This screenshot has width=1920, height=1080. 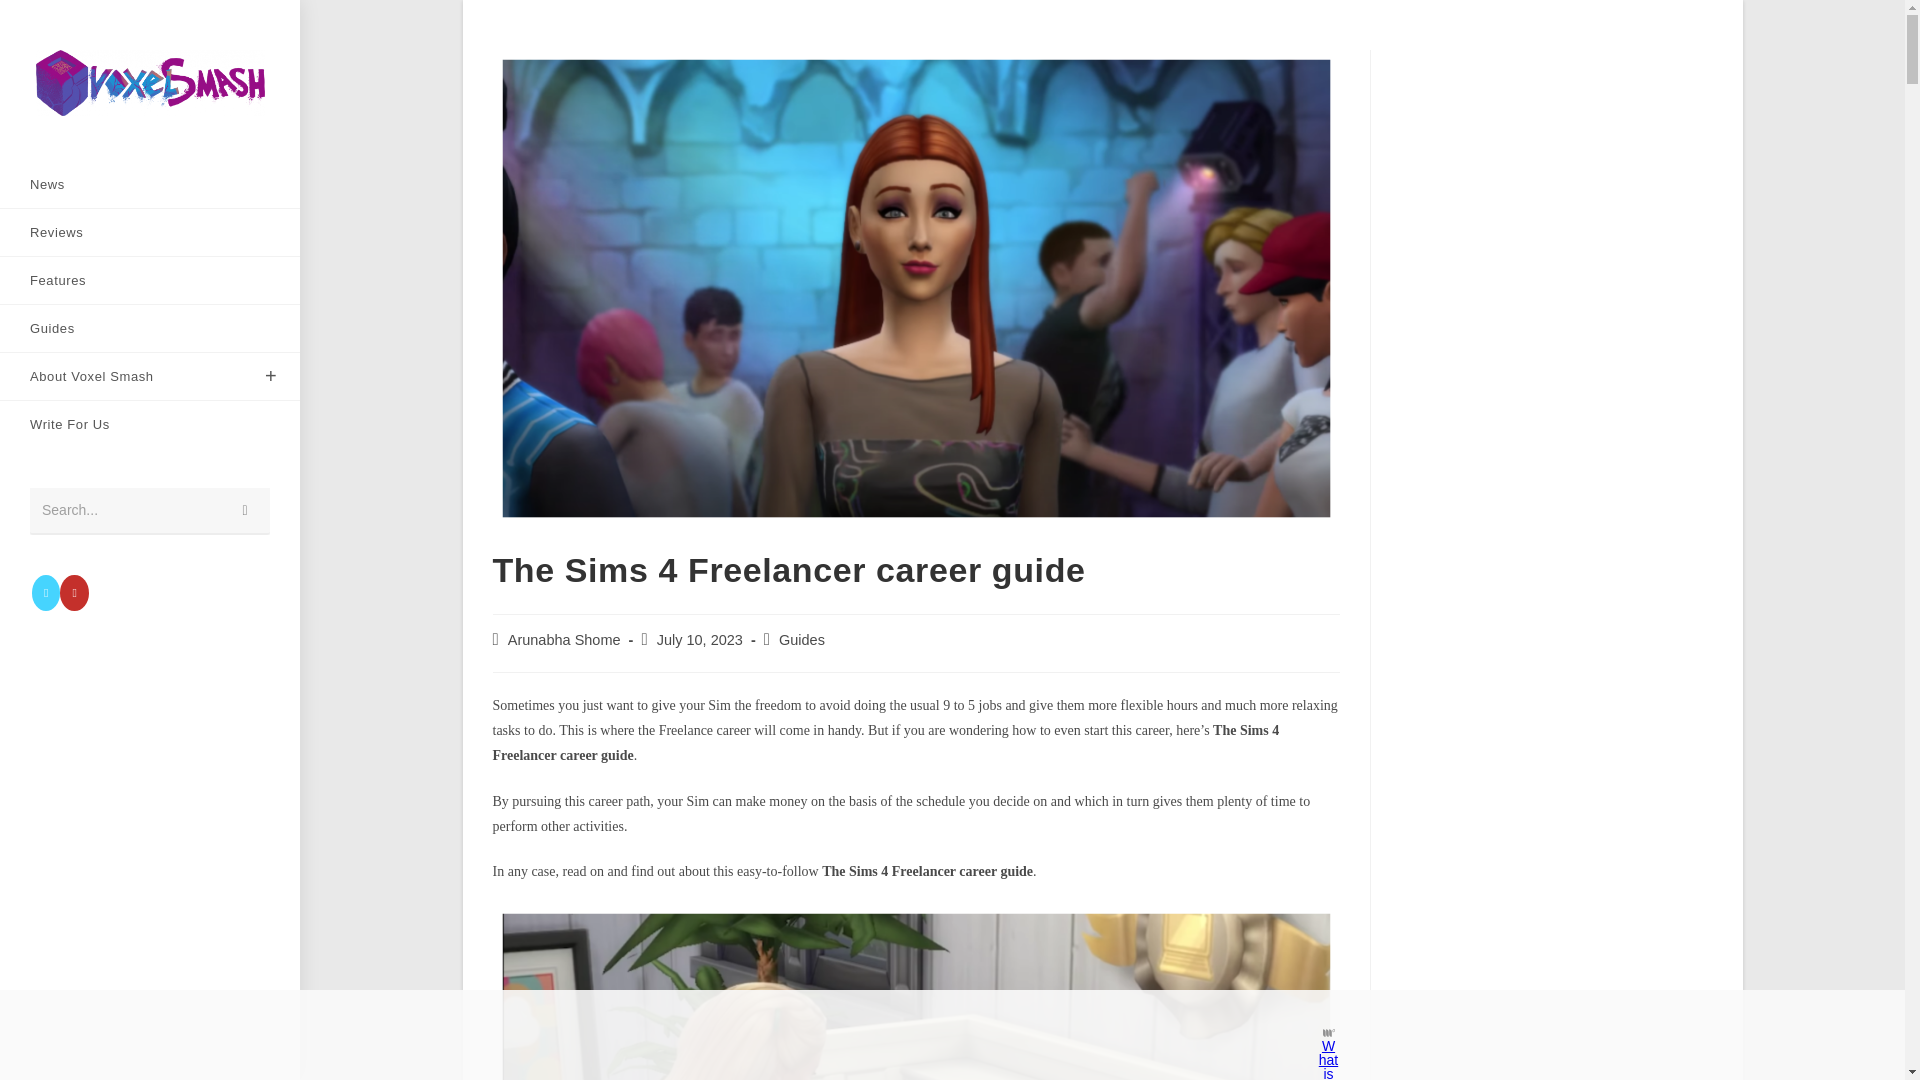 What do you see at coordinates (150, 376) in the screenshot?
I see `About Voxel Smash` at bounding box center [150, 376].